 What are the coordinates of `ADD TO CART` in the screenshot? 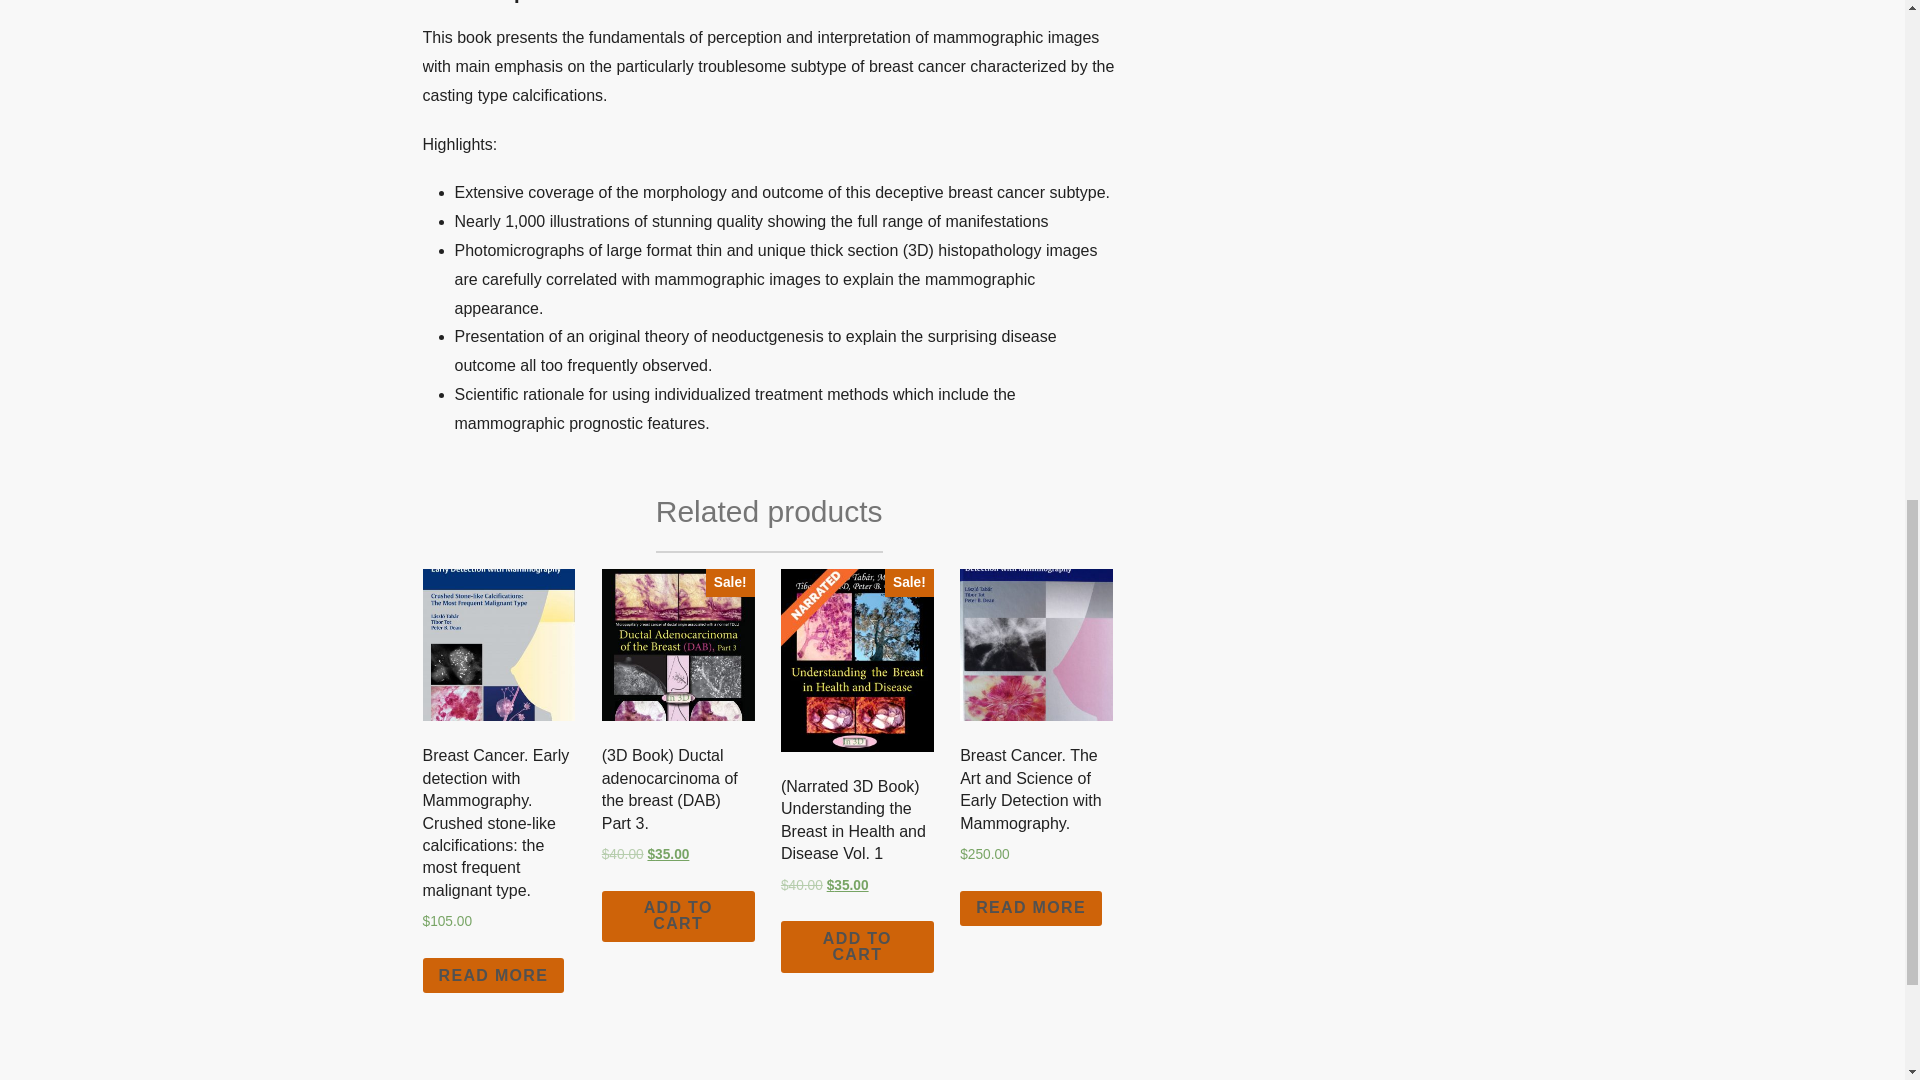 It's located at (857, 947).